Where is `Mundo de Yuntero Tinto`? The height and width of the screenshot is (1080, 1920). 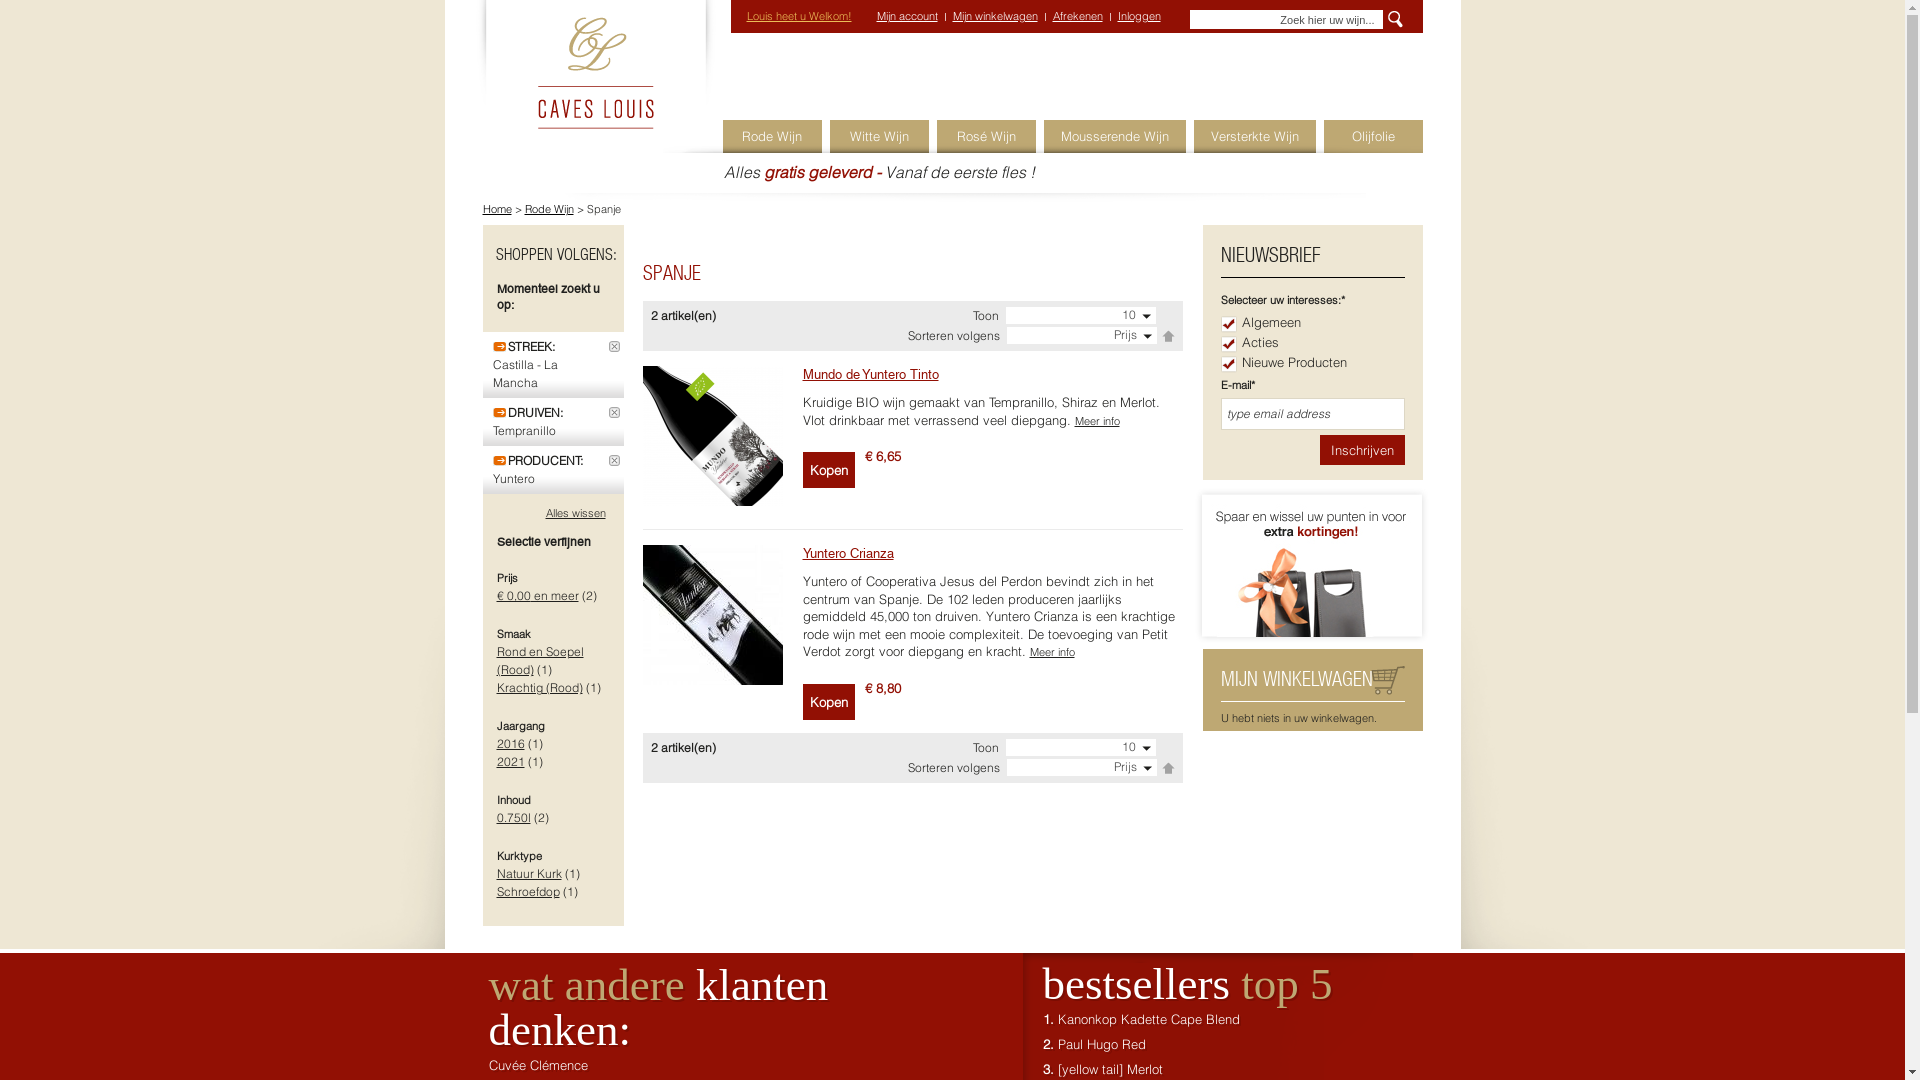
Mundo de Yuntero Tinto is located at coordinates (870, 374).